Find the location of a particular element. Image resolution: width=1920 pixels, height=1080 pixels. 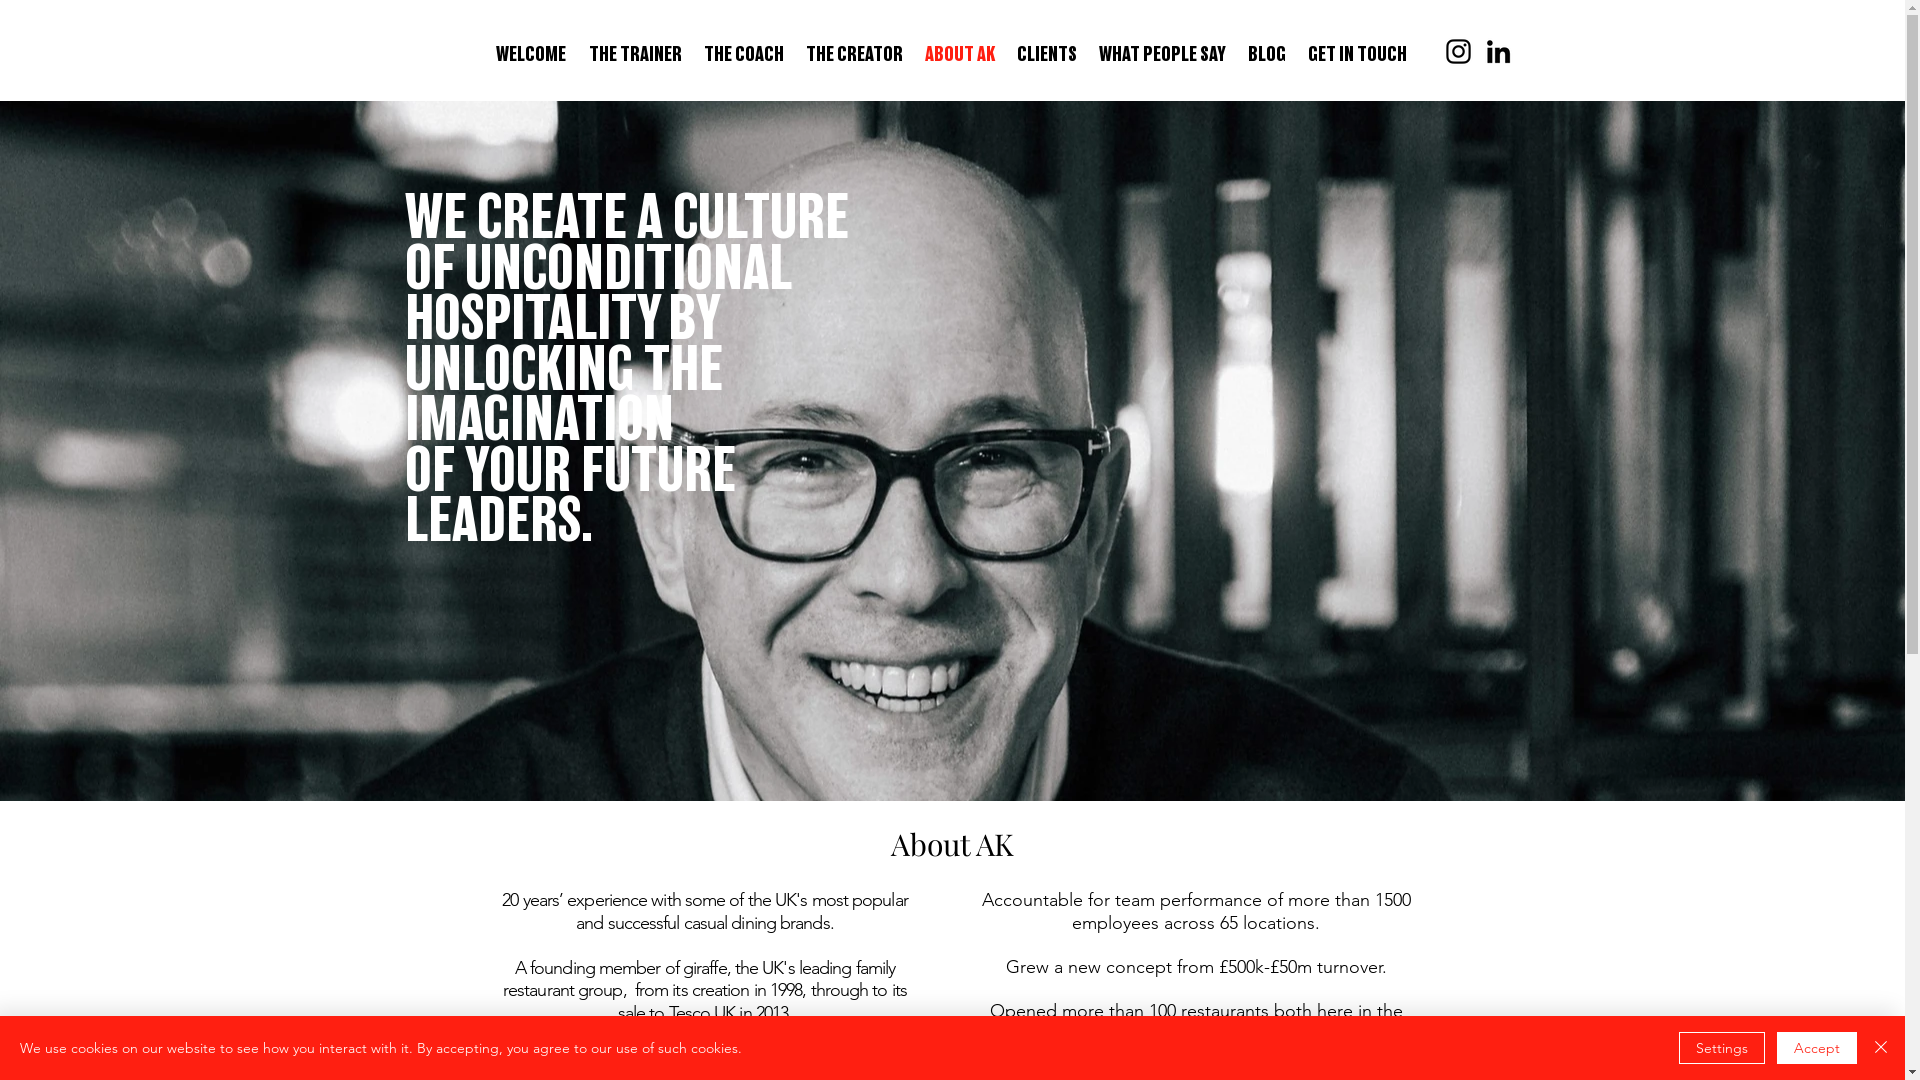

Settings is located at coordinates (1722, 1048).